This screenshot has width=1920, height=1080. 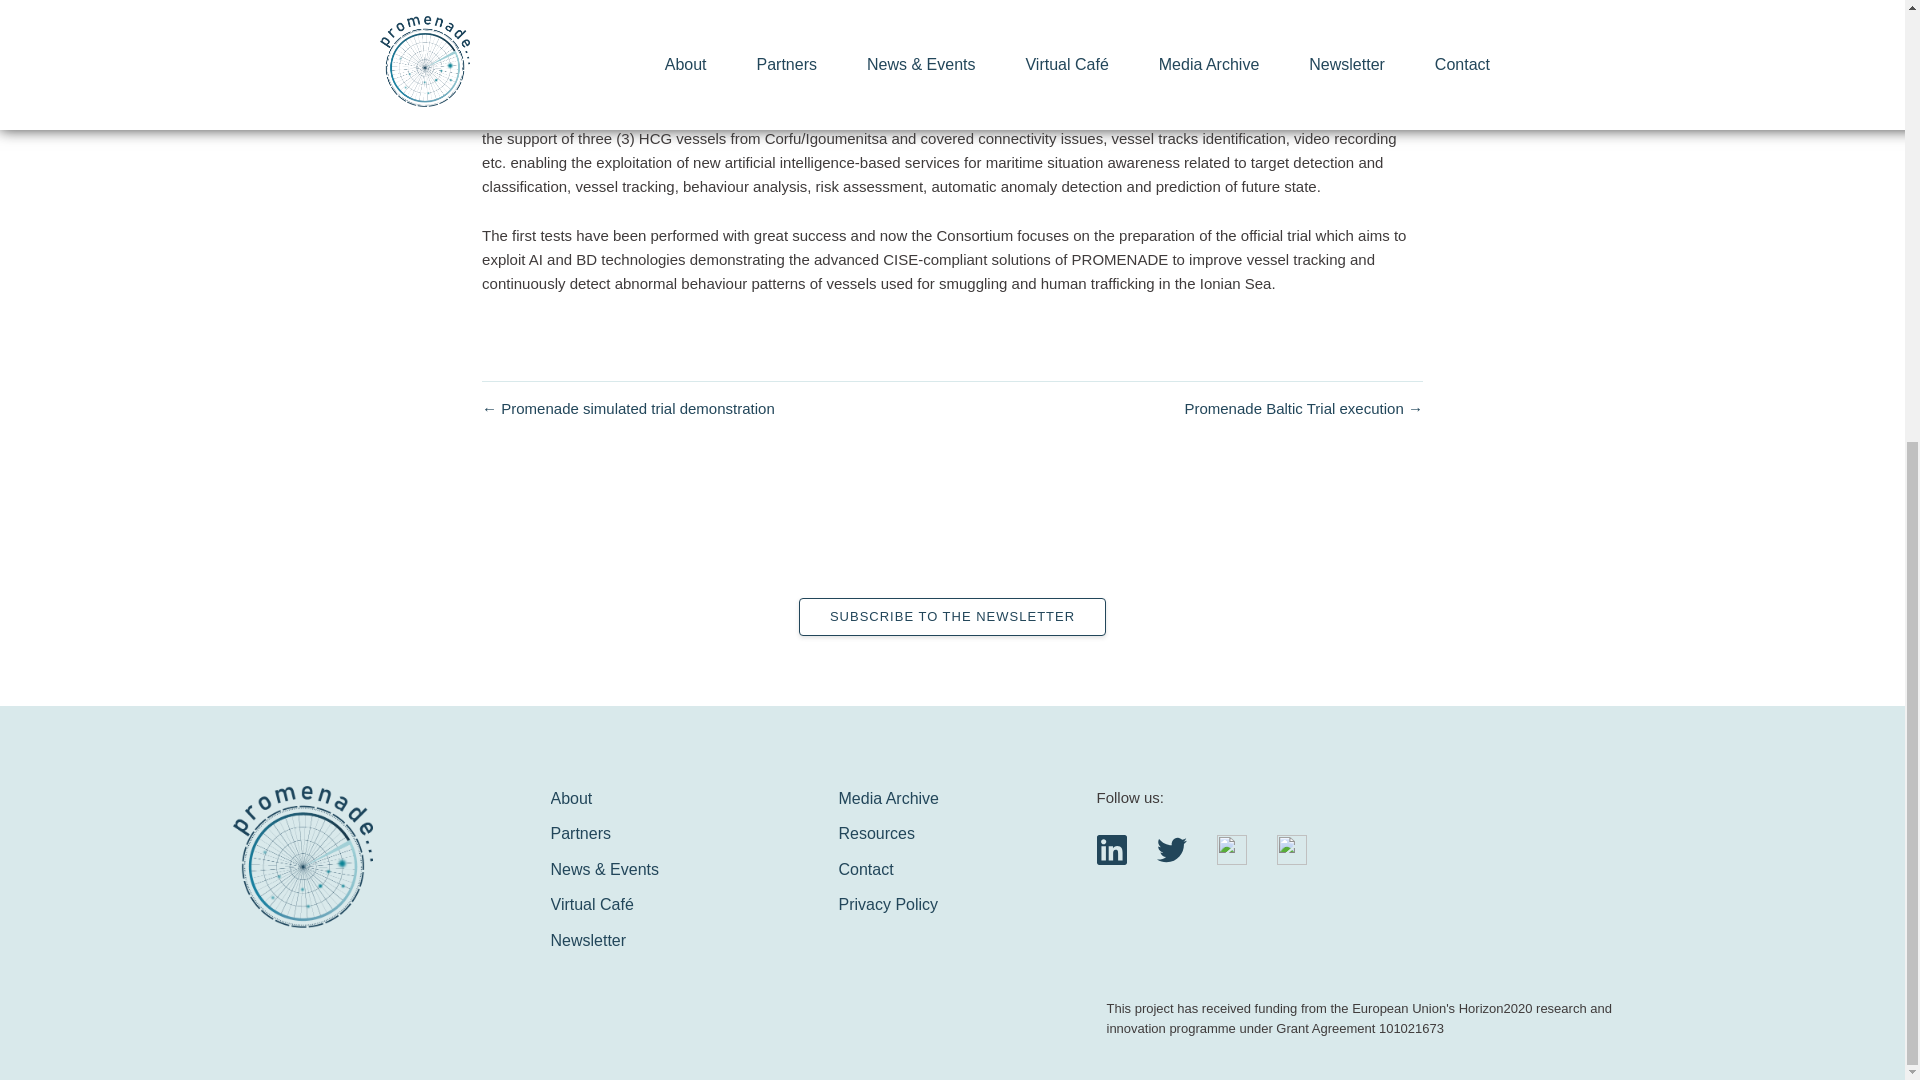 What do you see at coordinates (875, 834) in the screenshot?
I see `Resources` at bounding box center [875, 834].